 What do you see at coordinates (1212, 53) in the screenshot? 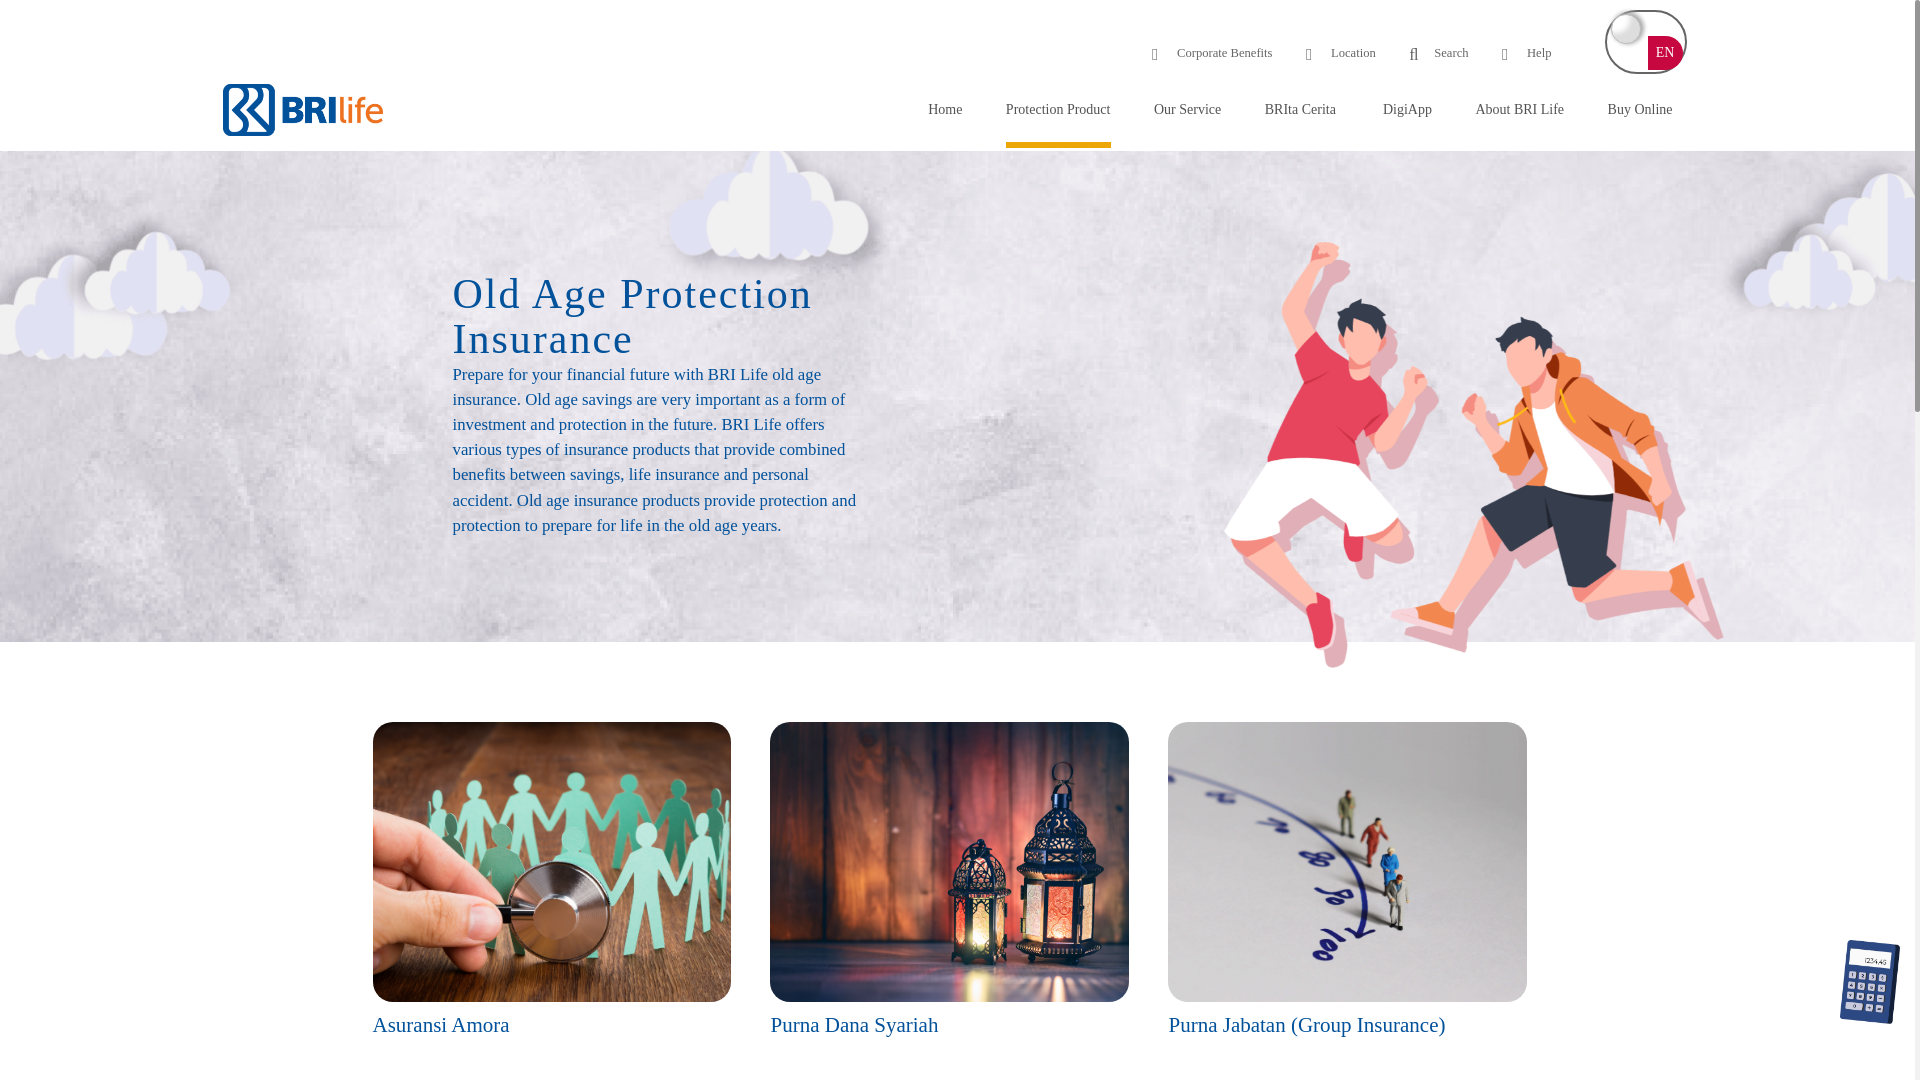
I see `Corporate Benefits` at bounding box center [1212, 53].